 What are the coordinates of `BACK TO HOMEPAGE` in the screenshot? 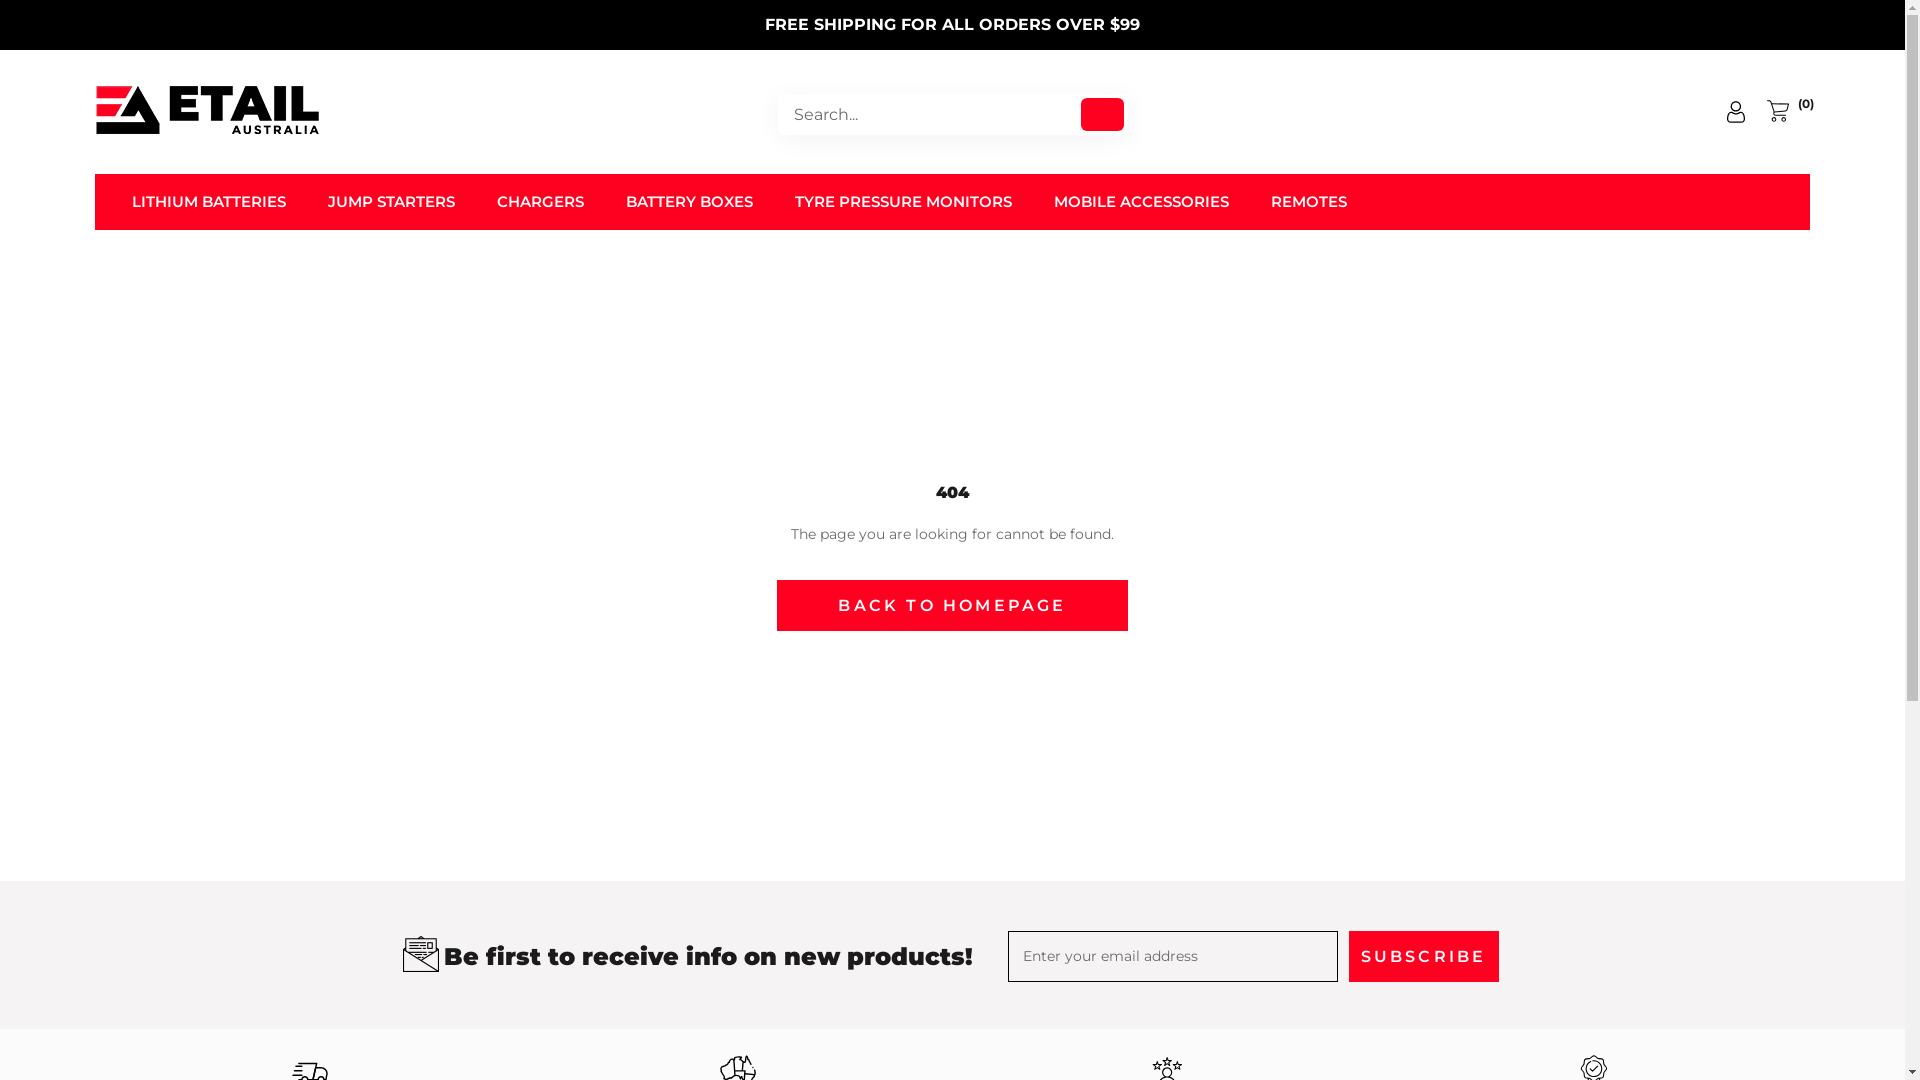 It's located at (952, 606).